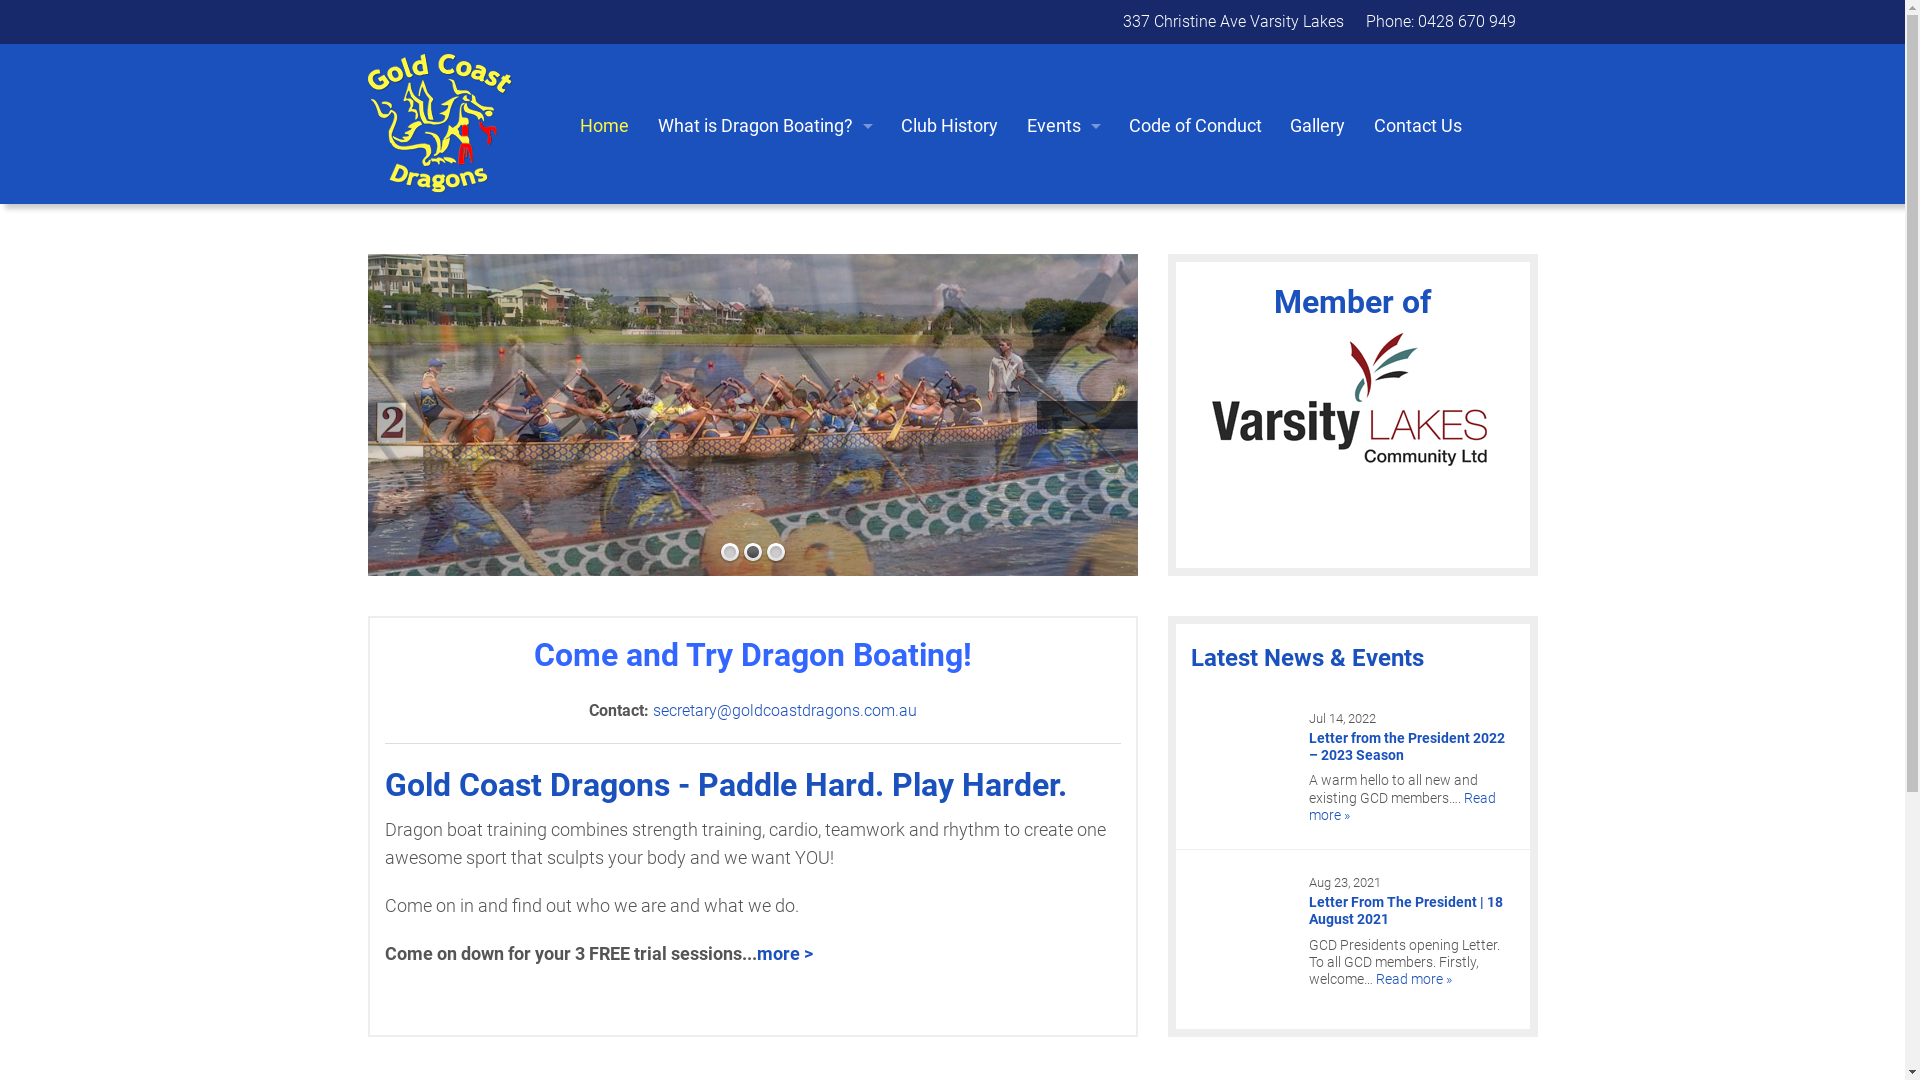 Image resolution: width=1920 pixels, height=1080 pixels. Describe the element at coordinates (1065, 218) in the screenshot. I see `Come & Try | Team Building Activities` at that location.